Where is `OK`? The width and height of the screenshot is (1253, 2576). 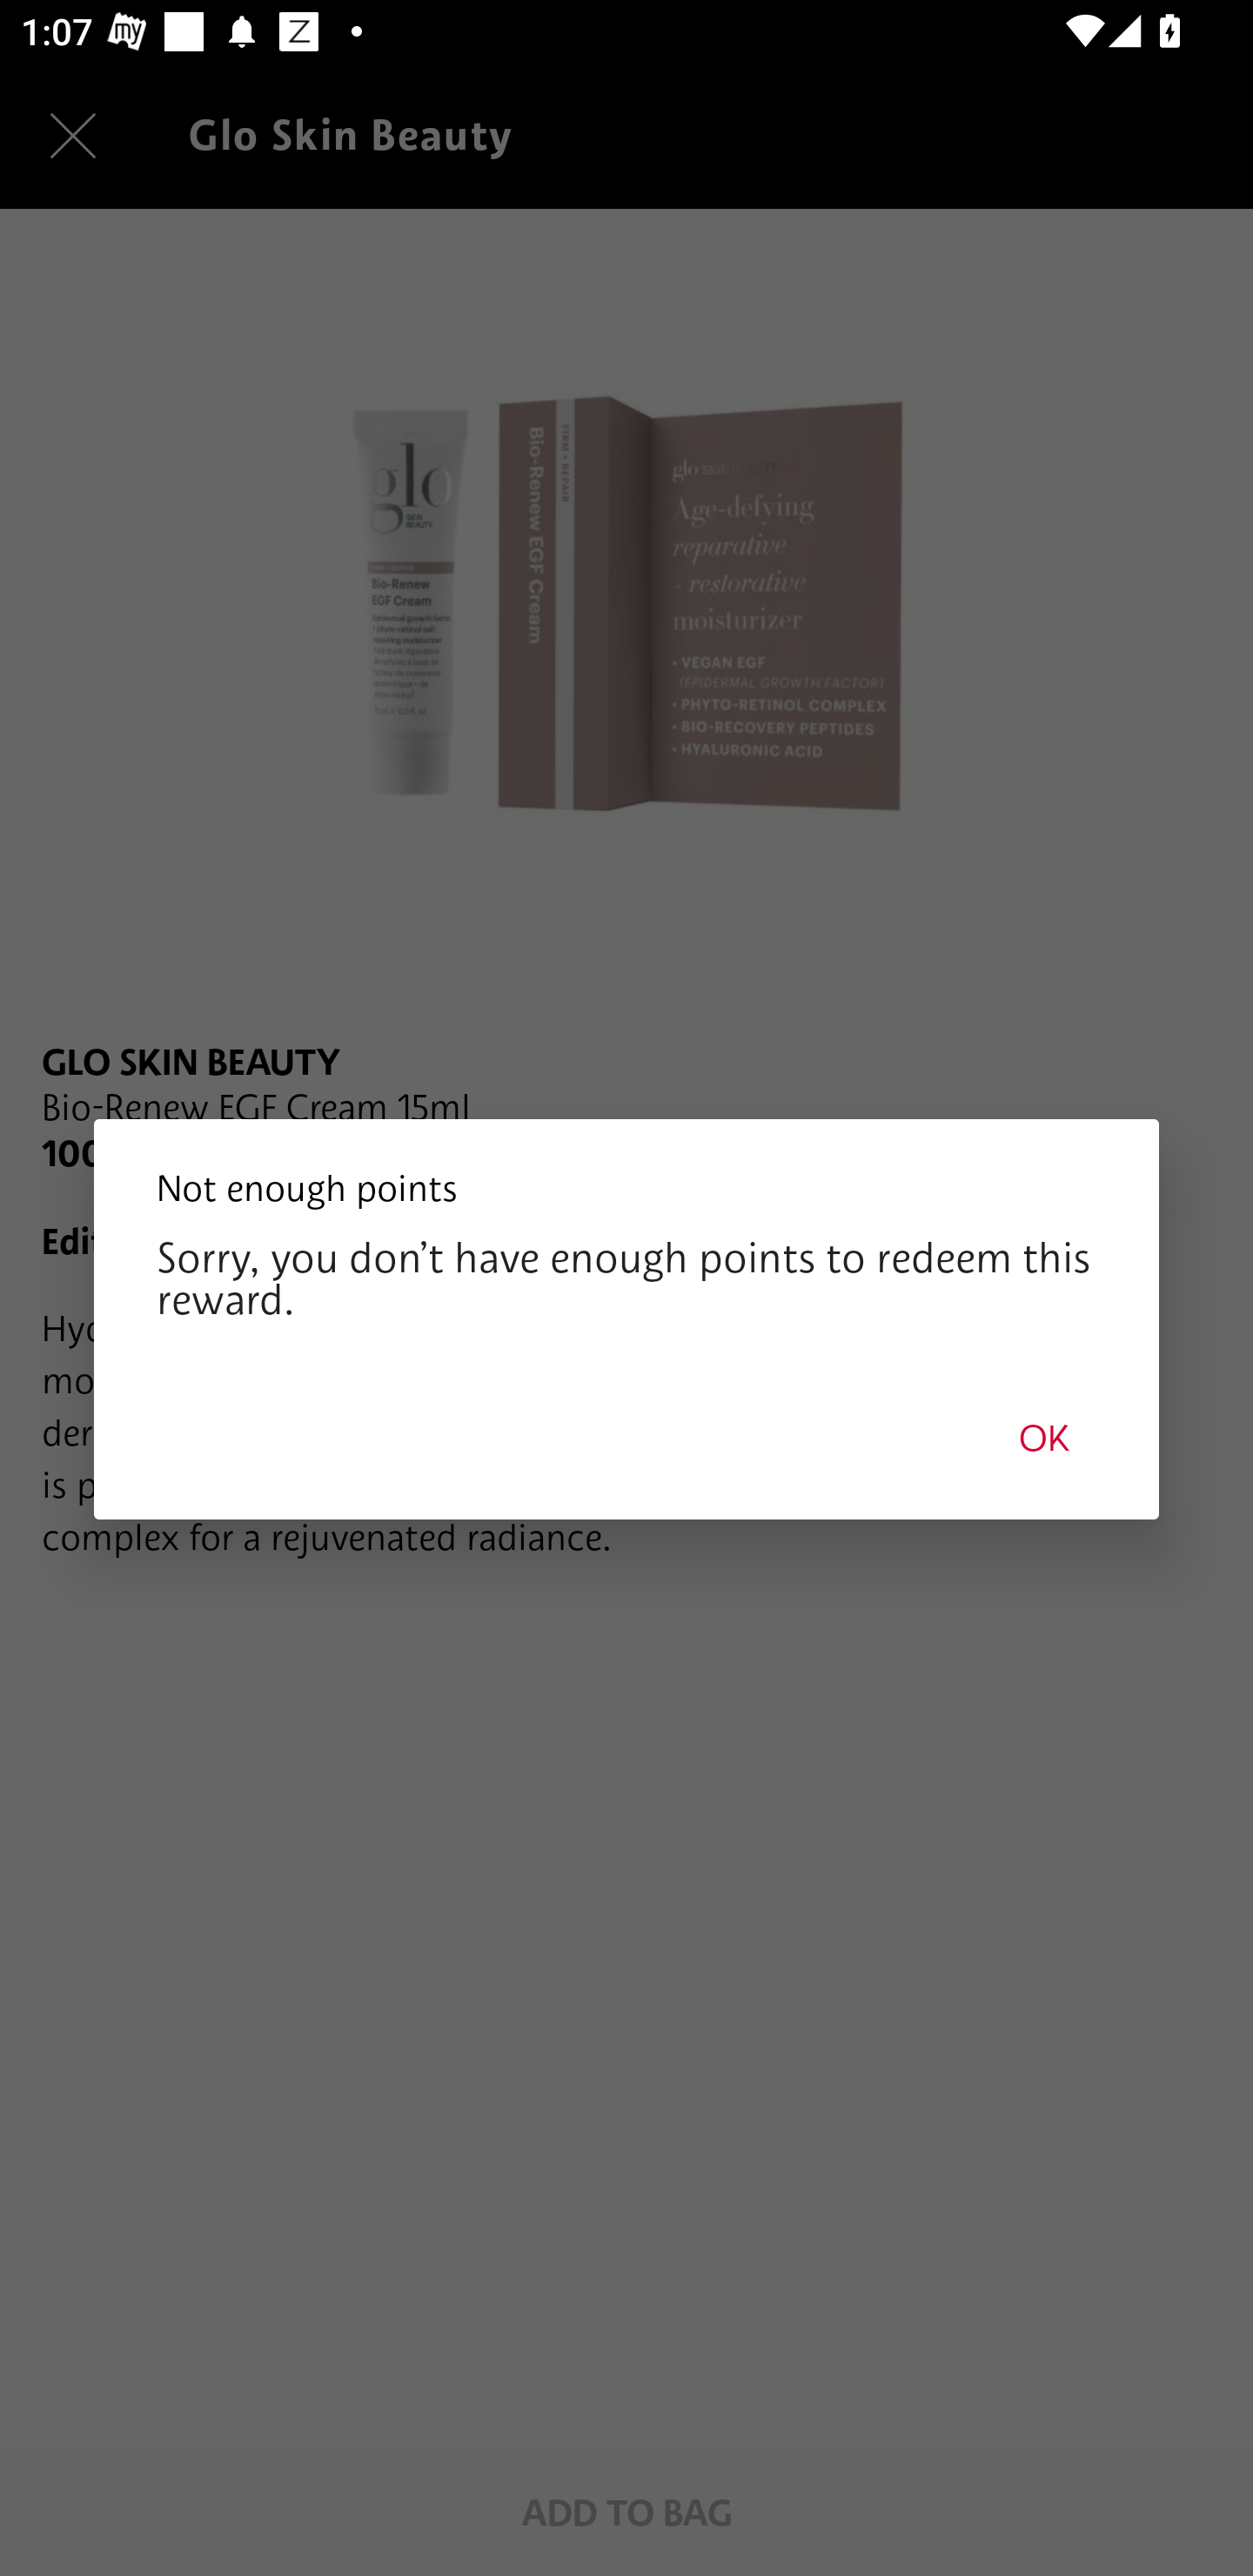 OK is located at coordinates (1044, 1438).